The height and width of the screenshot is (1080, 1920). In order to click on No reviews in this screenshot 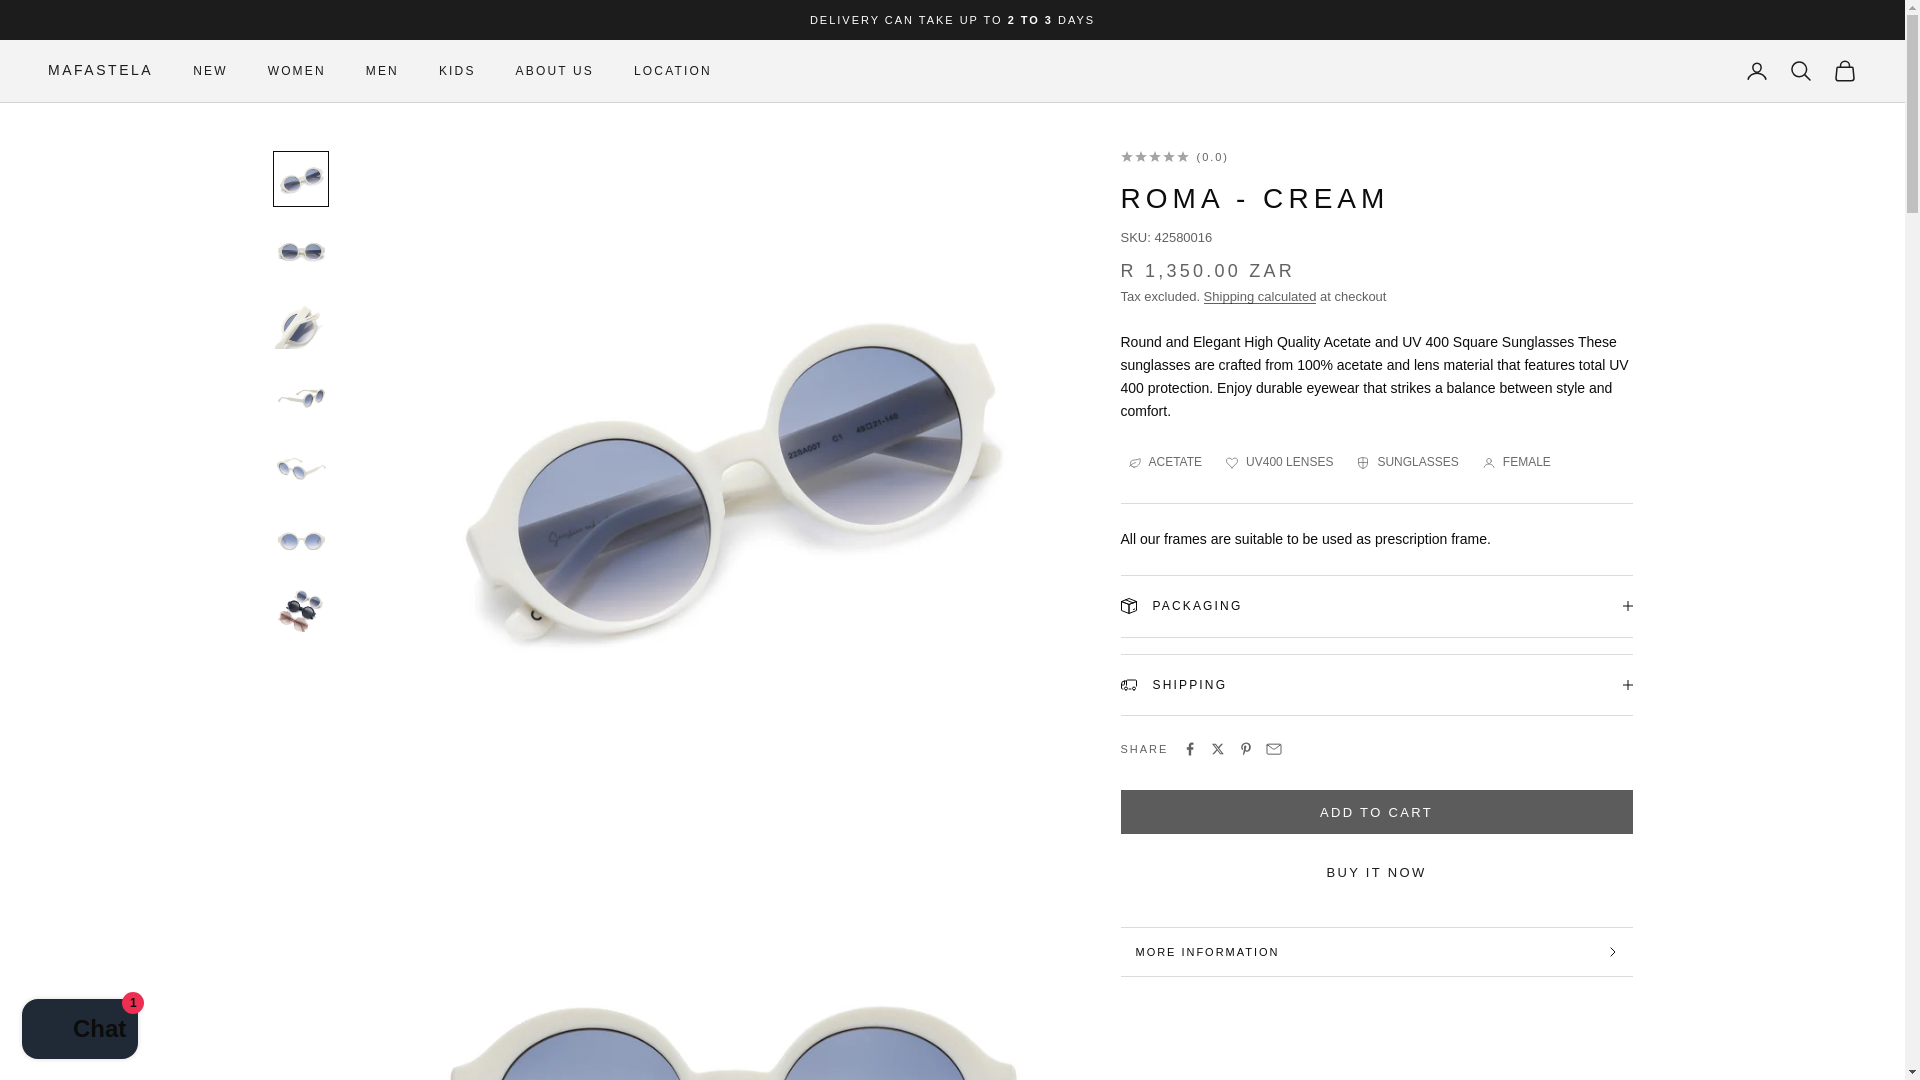, I will do `click(1376, 157)`.